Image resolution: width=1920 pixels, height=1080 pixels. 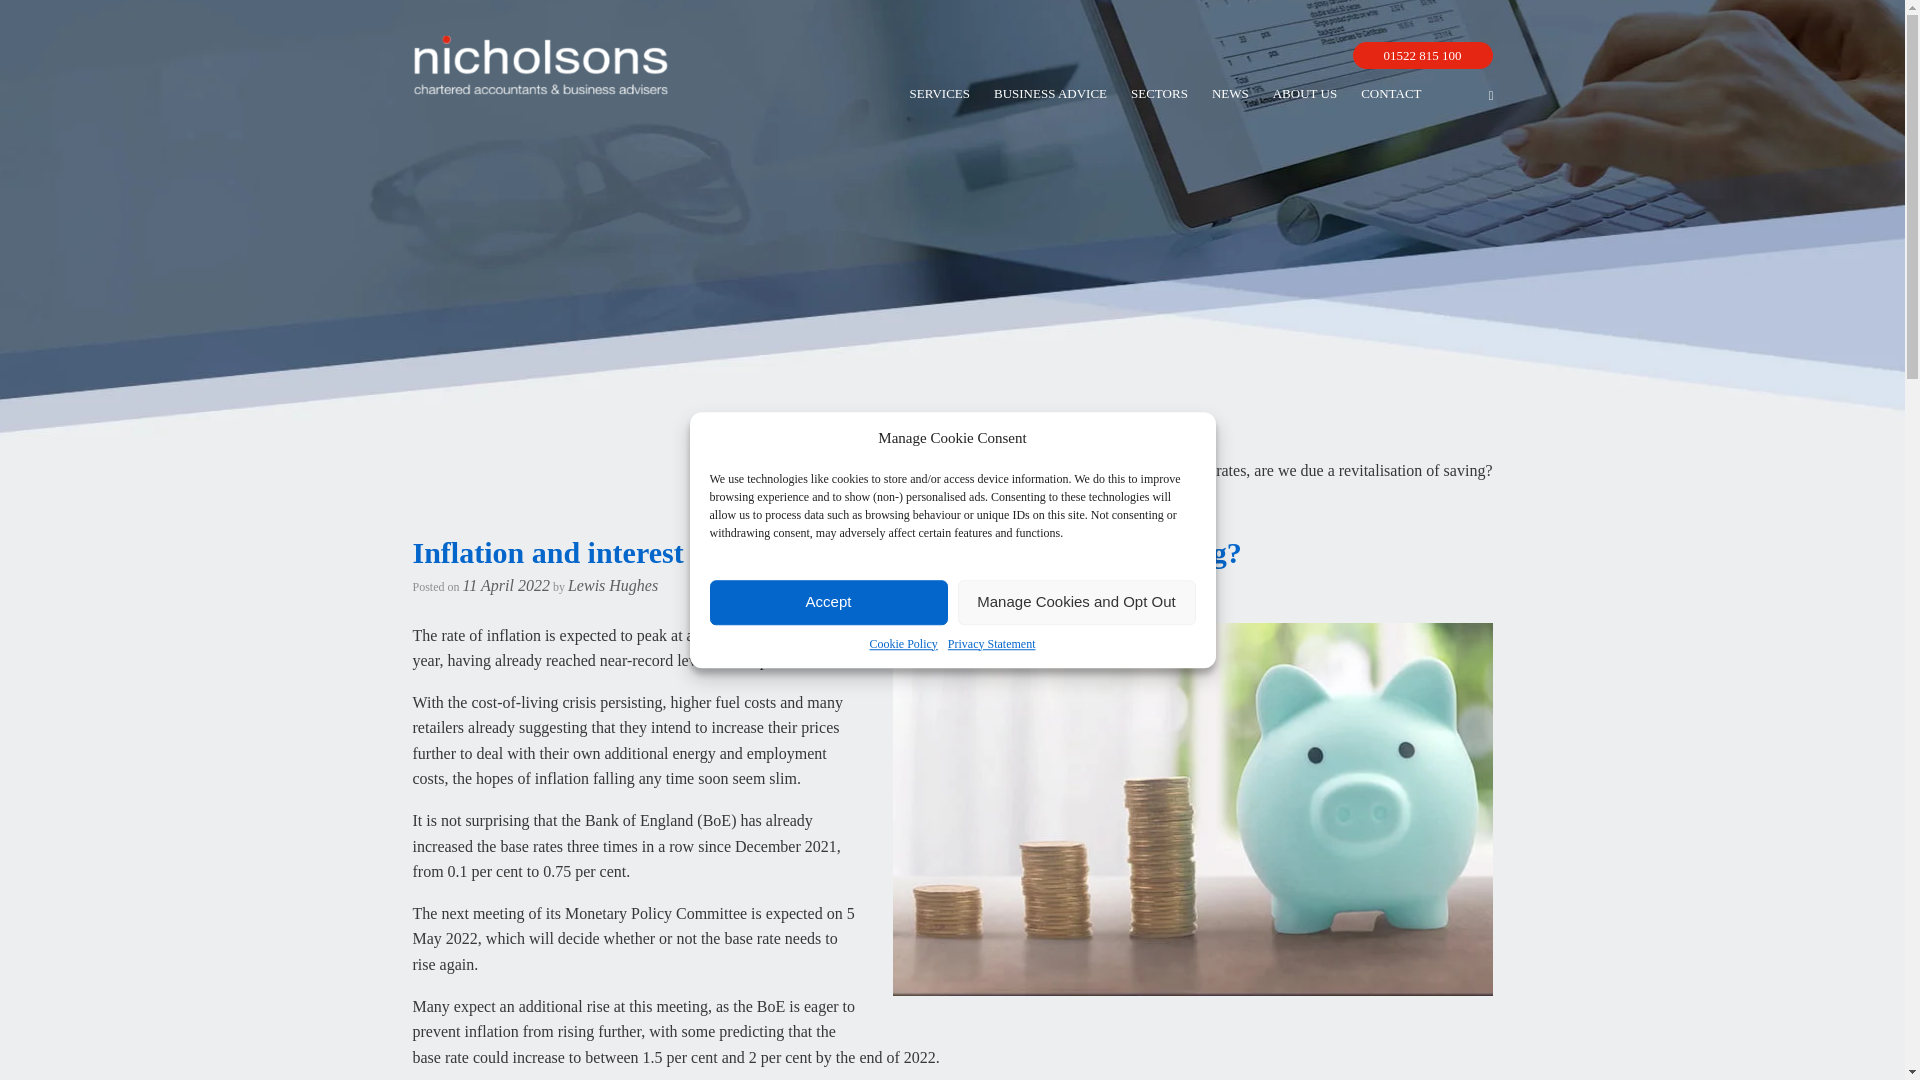 What do you see at coordinates (506, 584) in the screenshot?
I see `8:21 am` at bounding box center [506, 584].